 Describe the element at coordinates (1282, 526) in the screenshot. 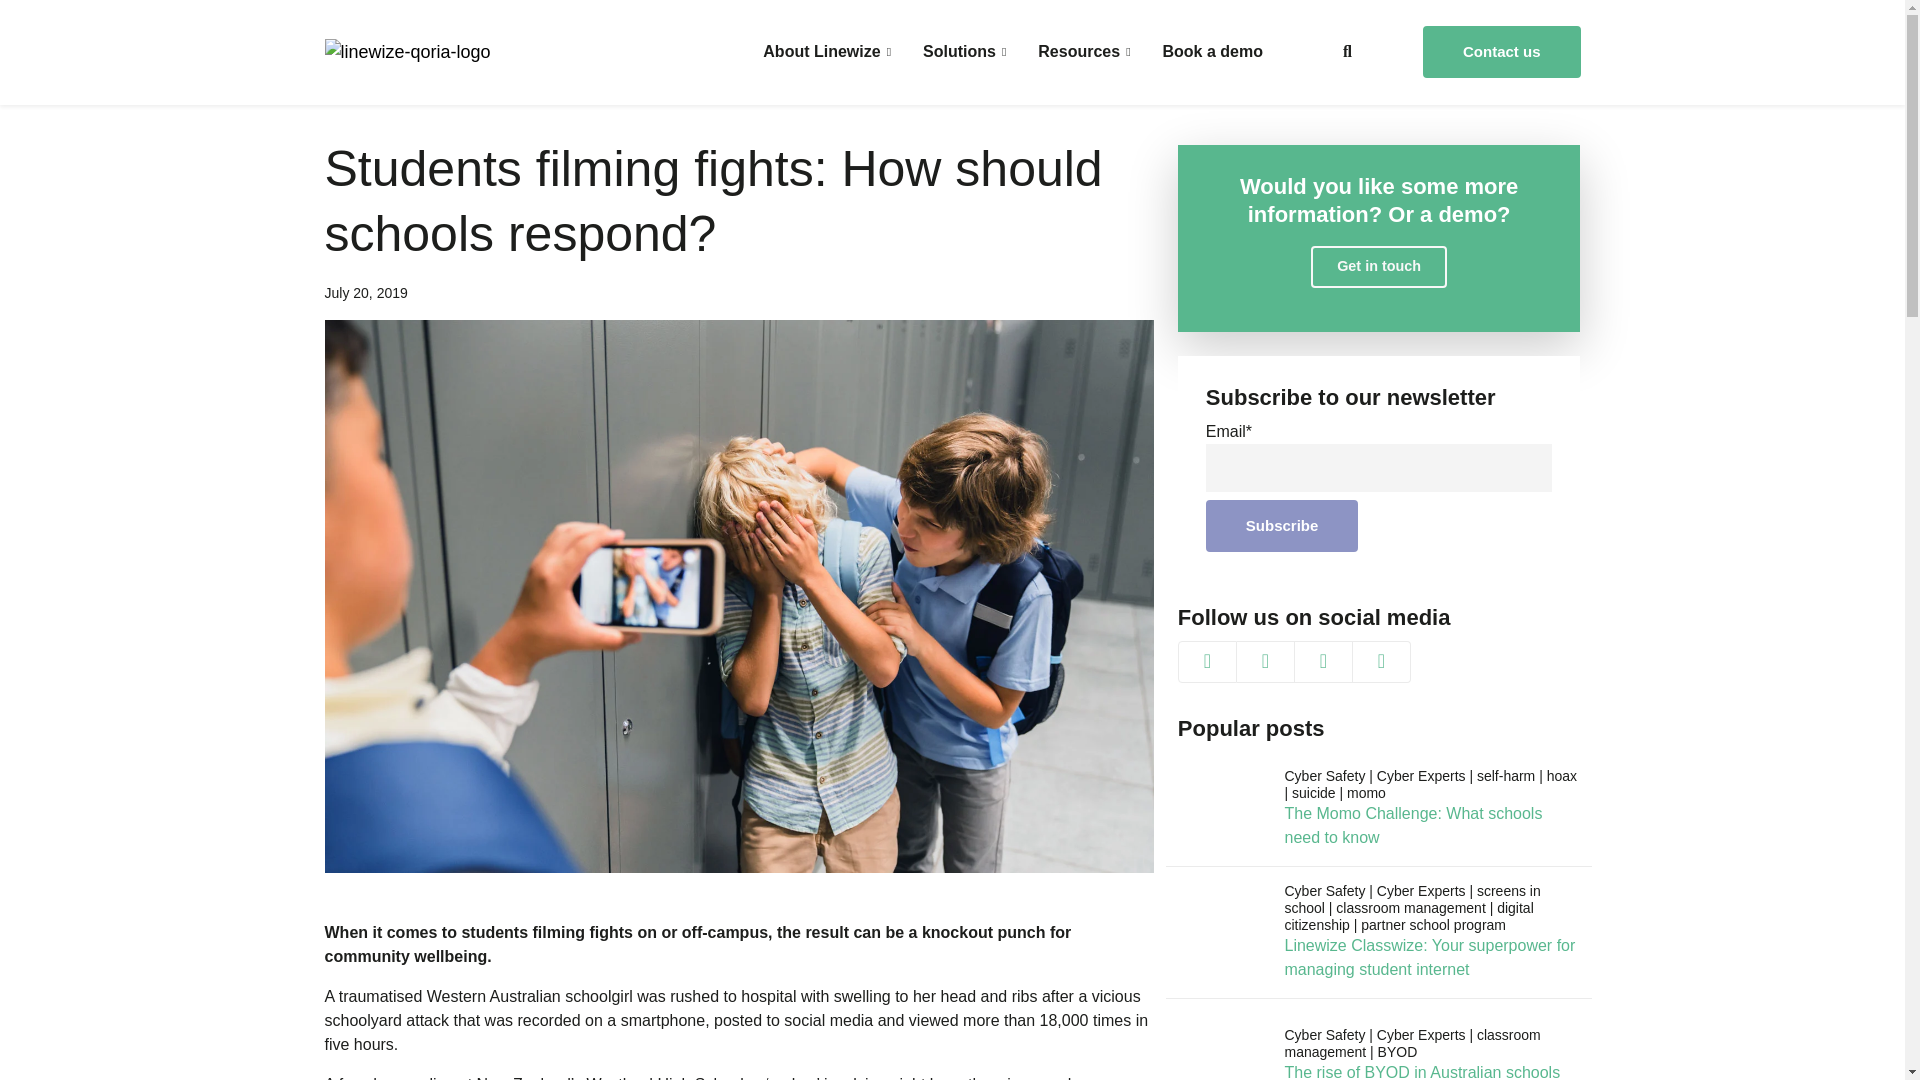

I see `Subscribe` at that location.